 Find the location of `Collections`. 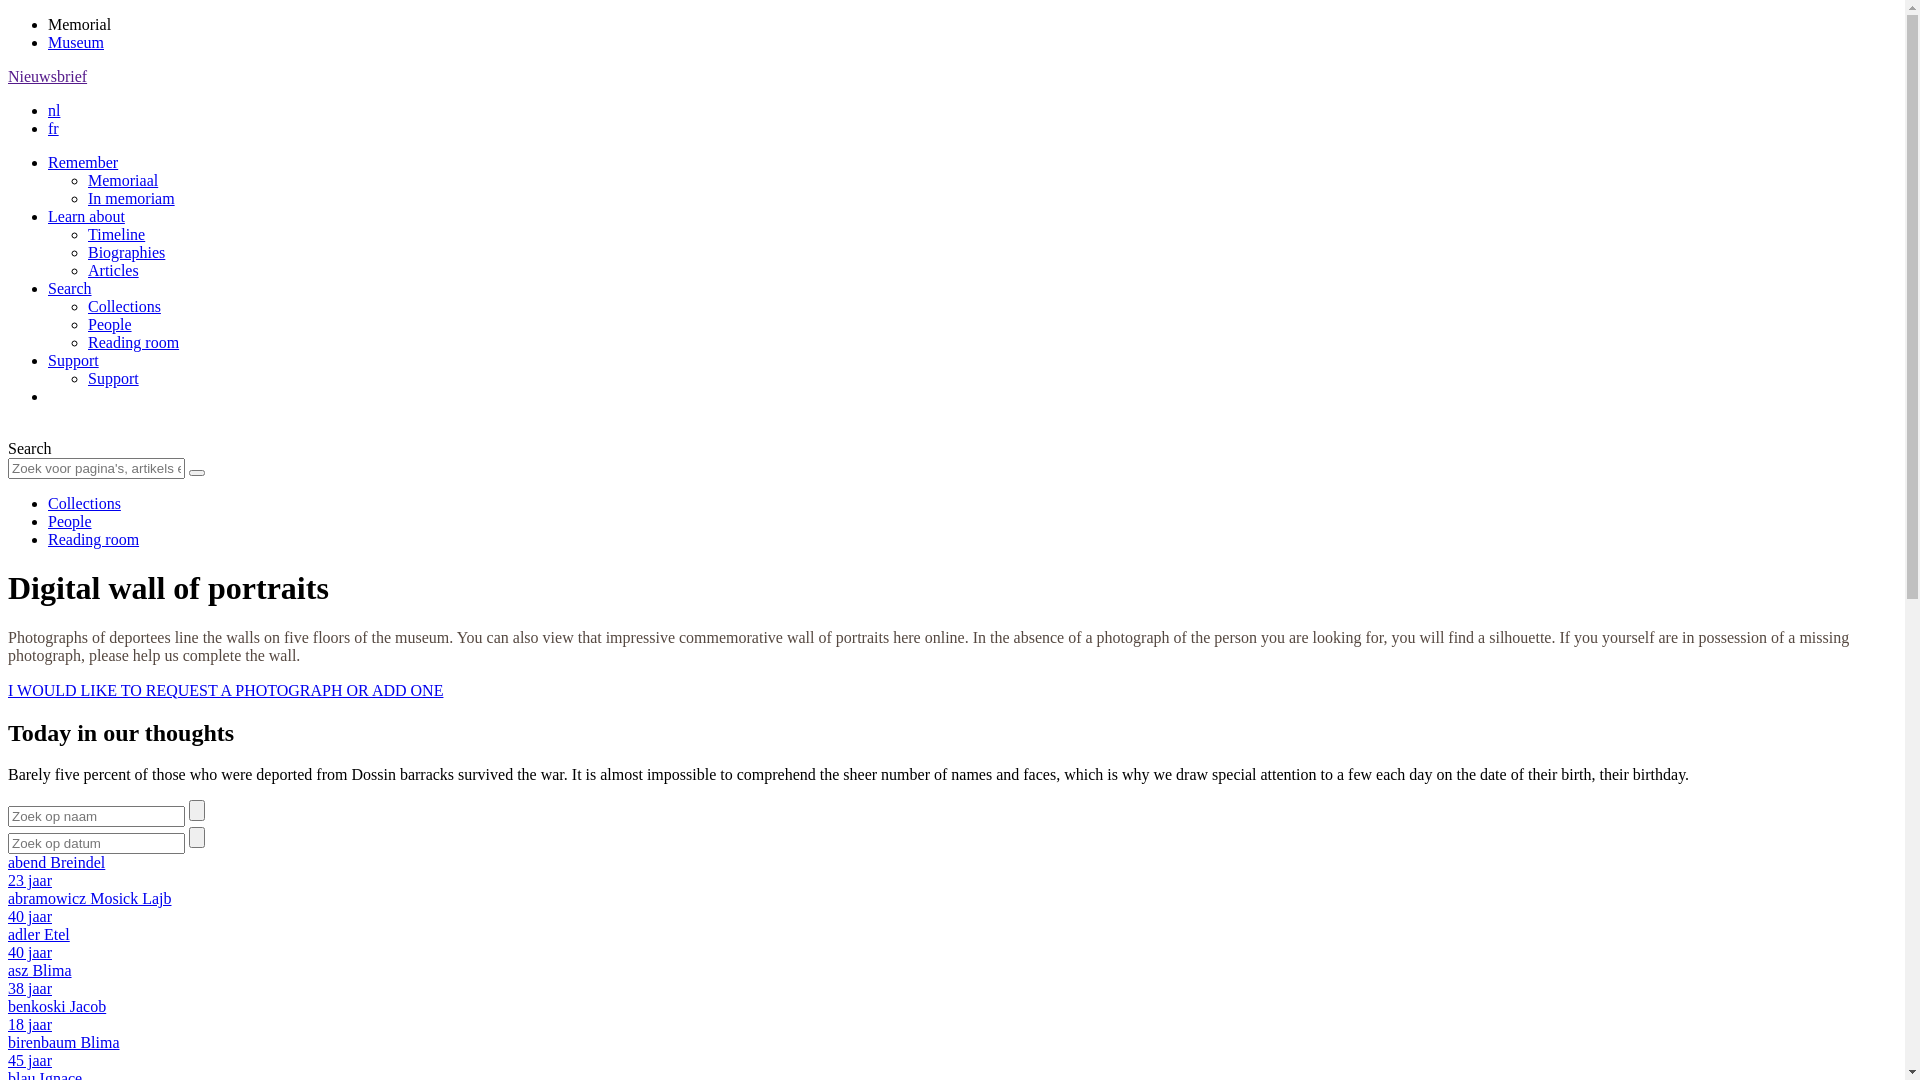

Collections is located at coordinates (124, 306).